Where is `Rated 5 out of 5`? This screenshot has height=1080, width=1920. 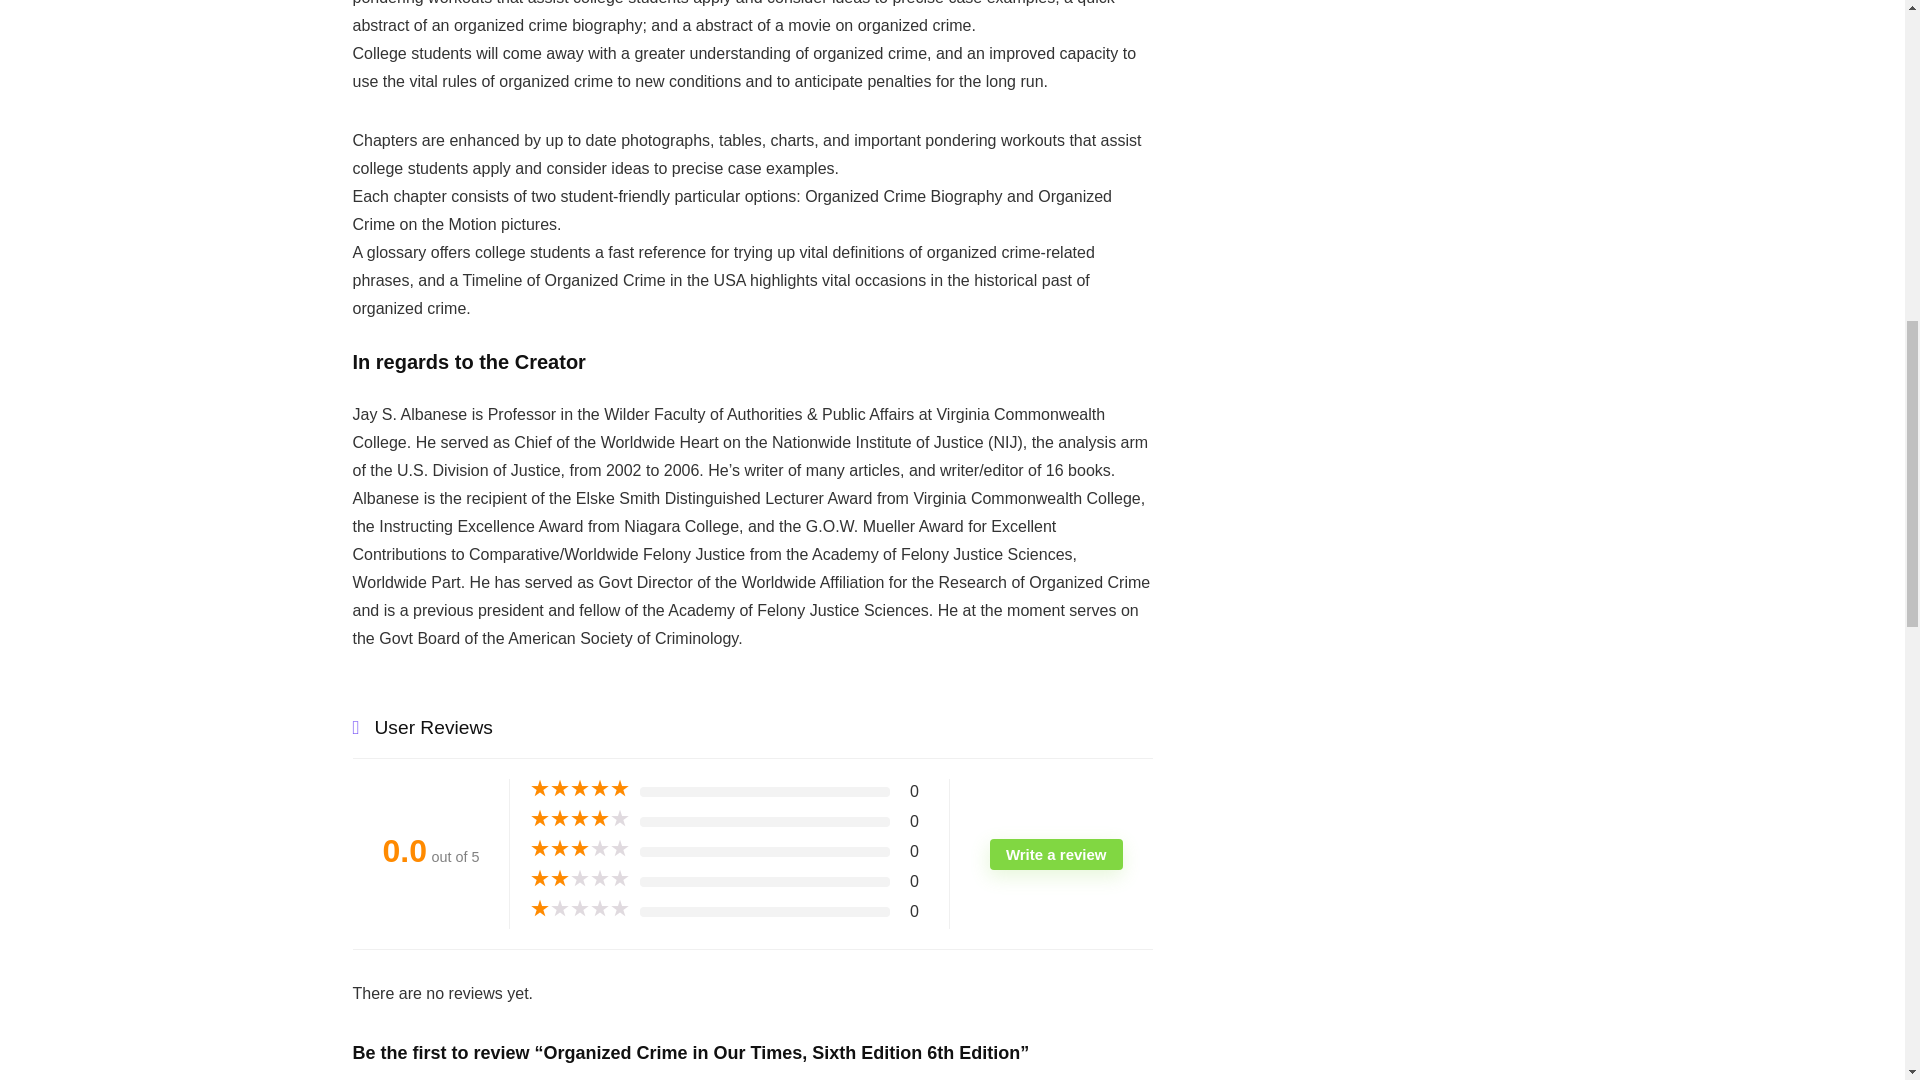
Rated 5 out of 5 is located at coordinates (579, 788).